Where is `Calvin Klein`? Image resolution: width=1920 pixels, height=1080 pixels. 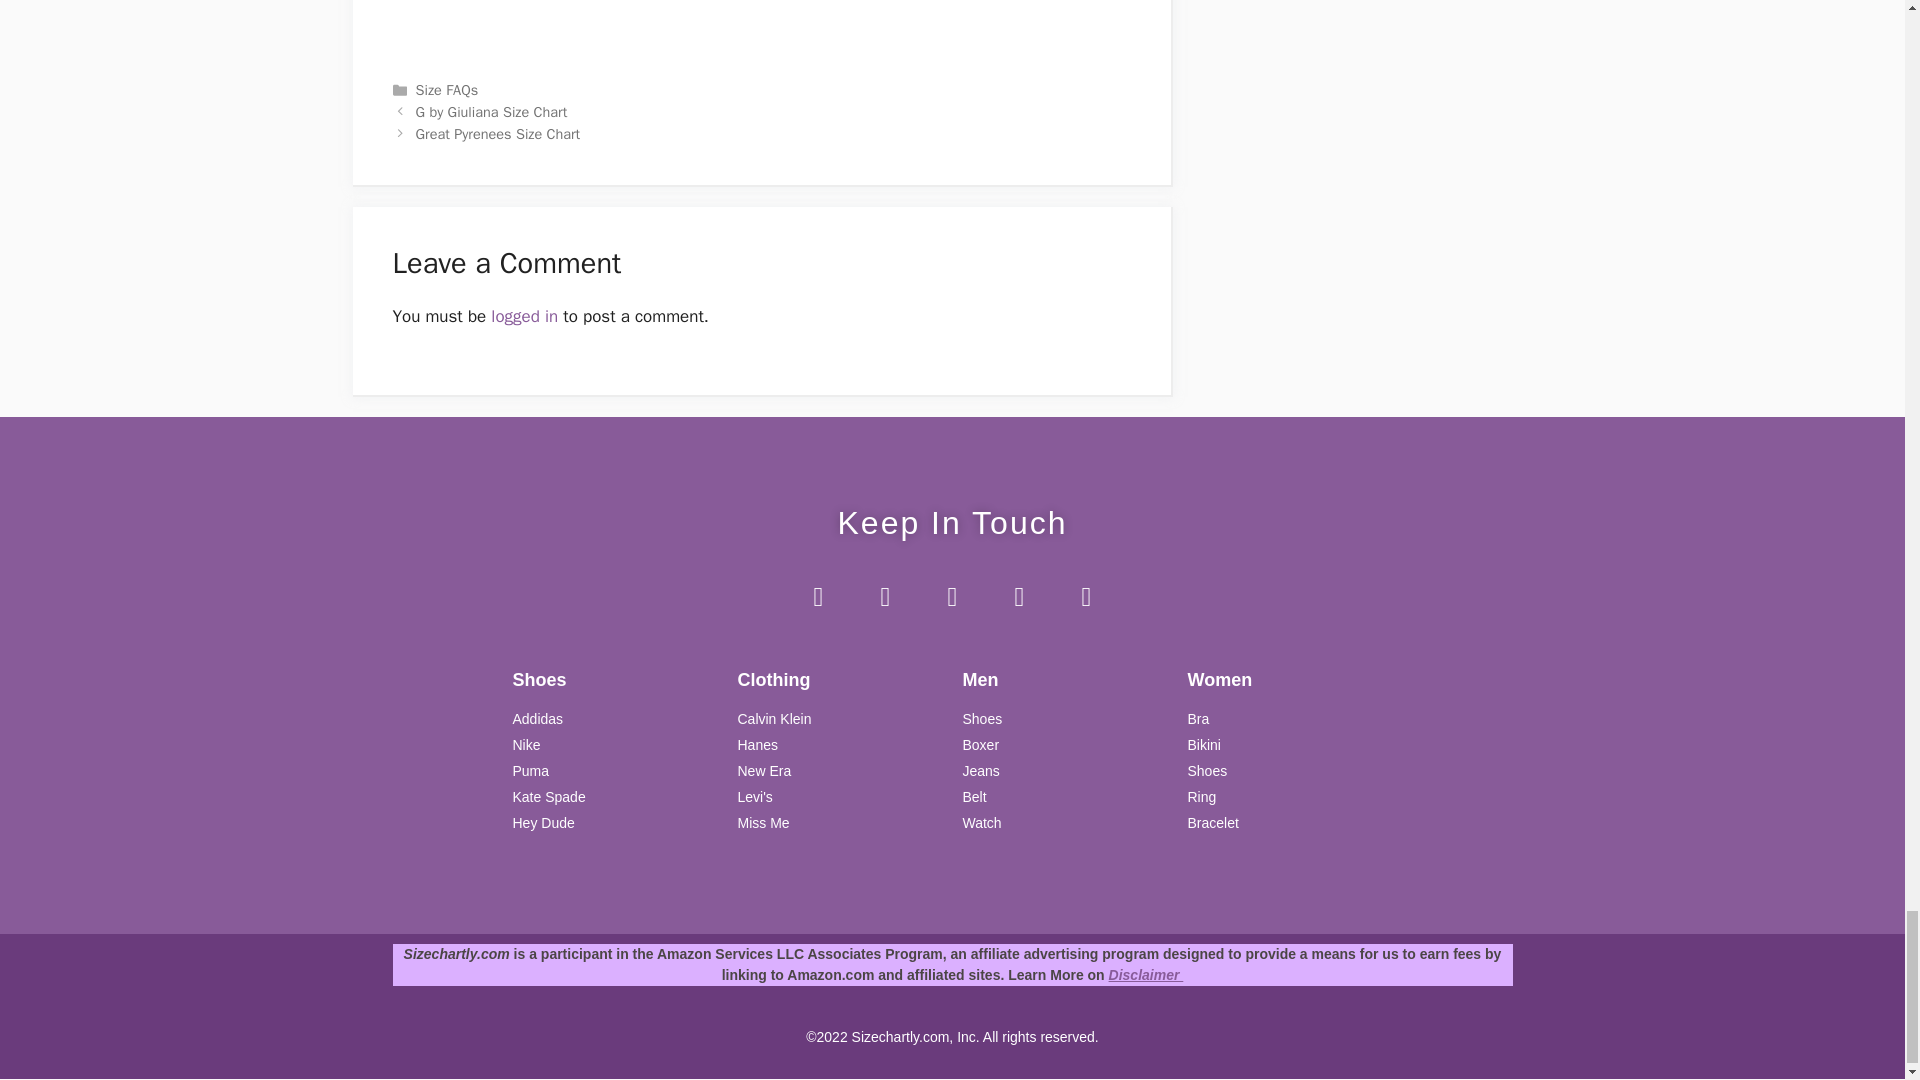
Calvin Klein is located at coordinates (840, 719).